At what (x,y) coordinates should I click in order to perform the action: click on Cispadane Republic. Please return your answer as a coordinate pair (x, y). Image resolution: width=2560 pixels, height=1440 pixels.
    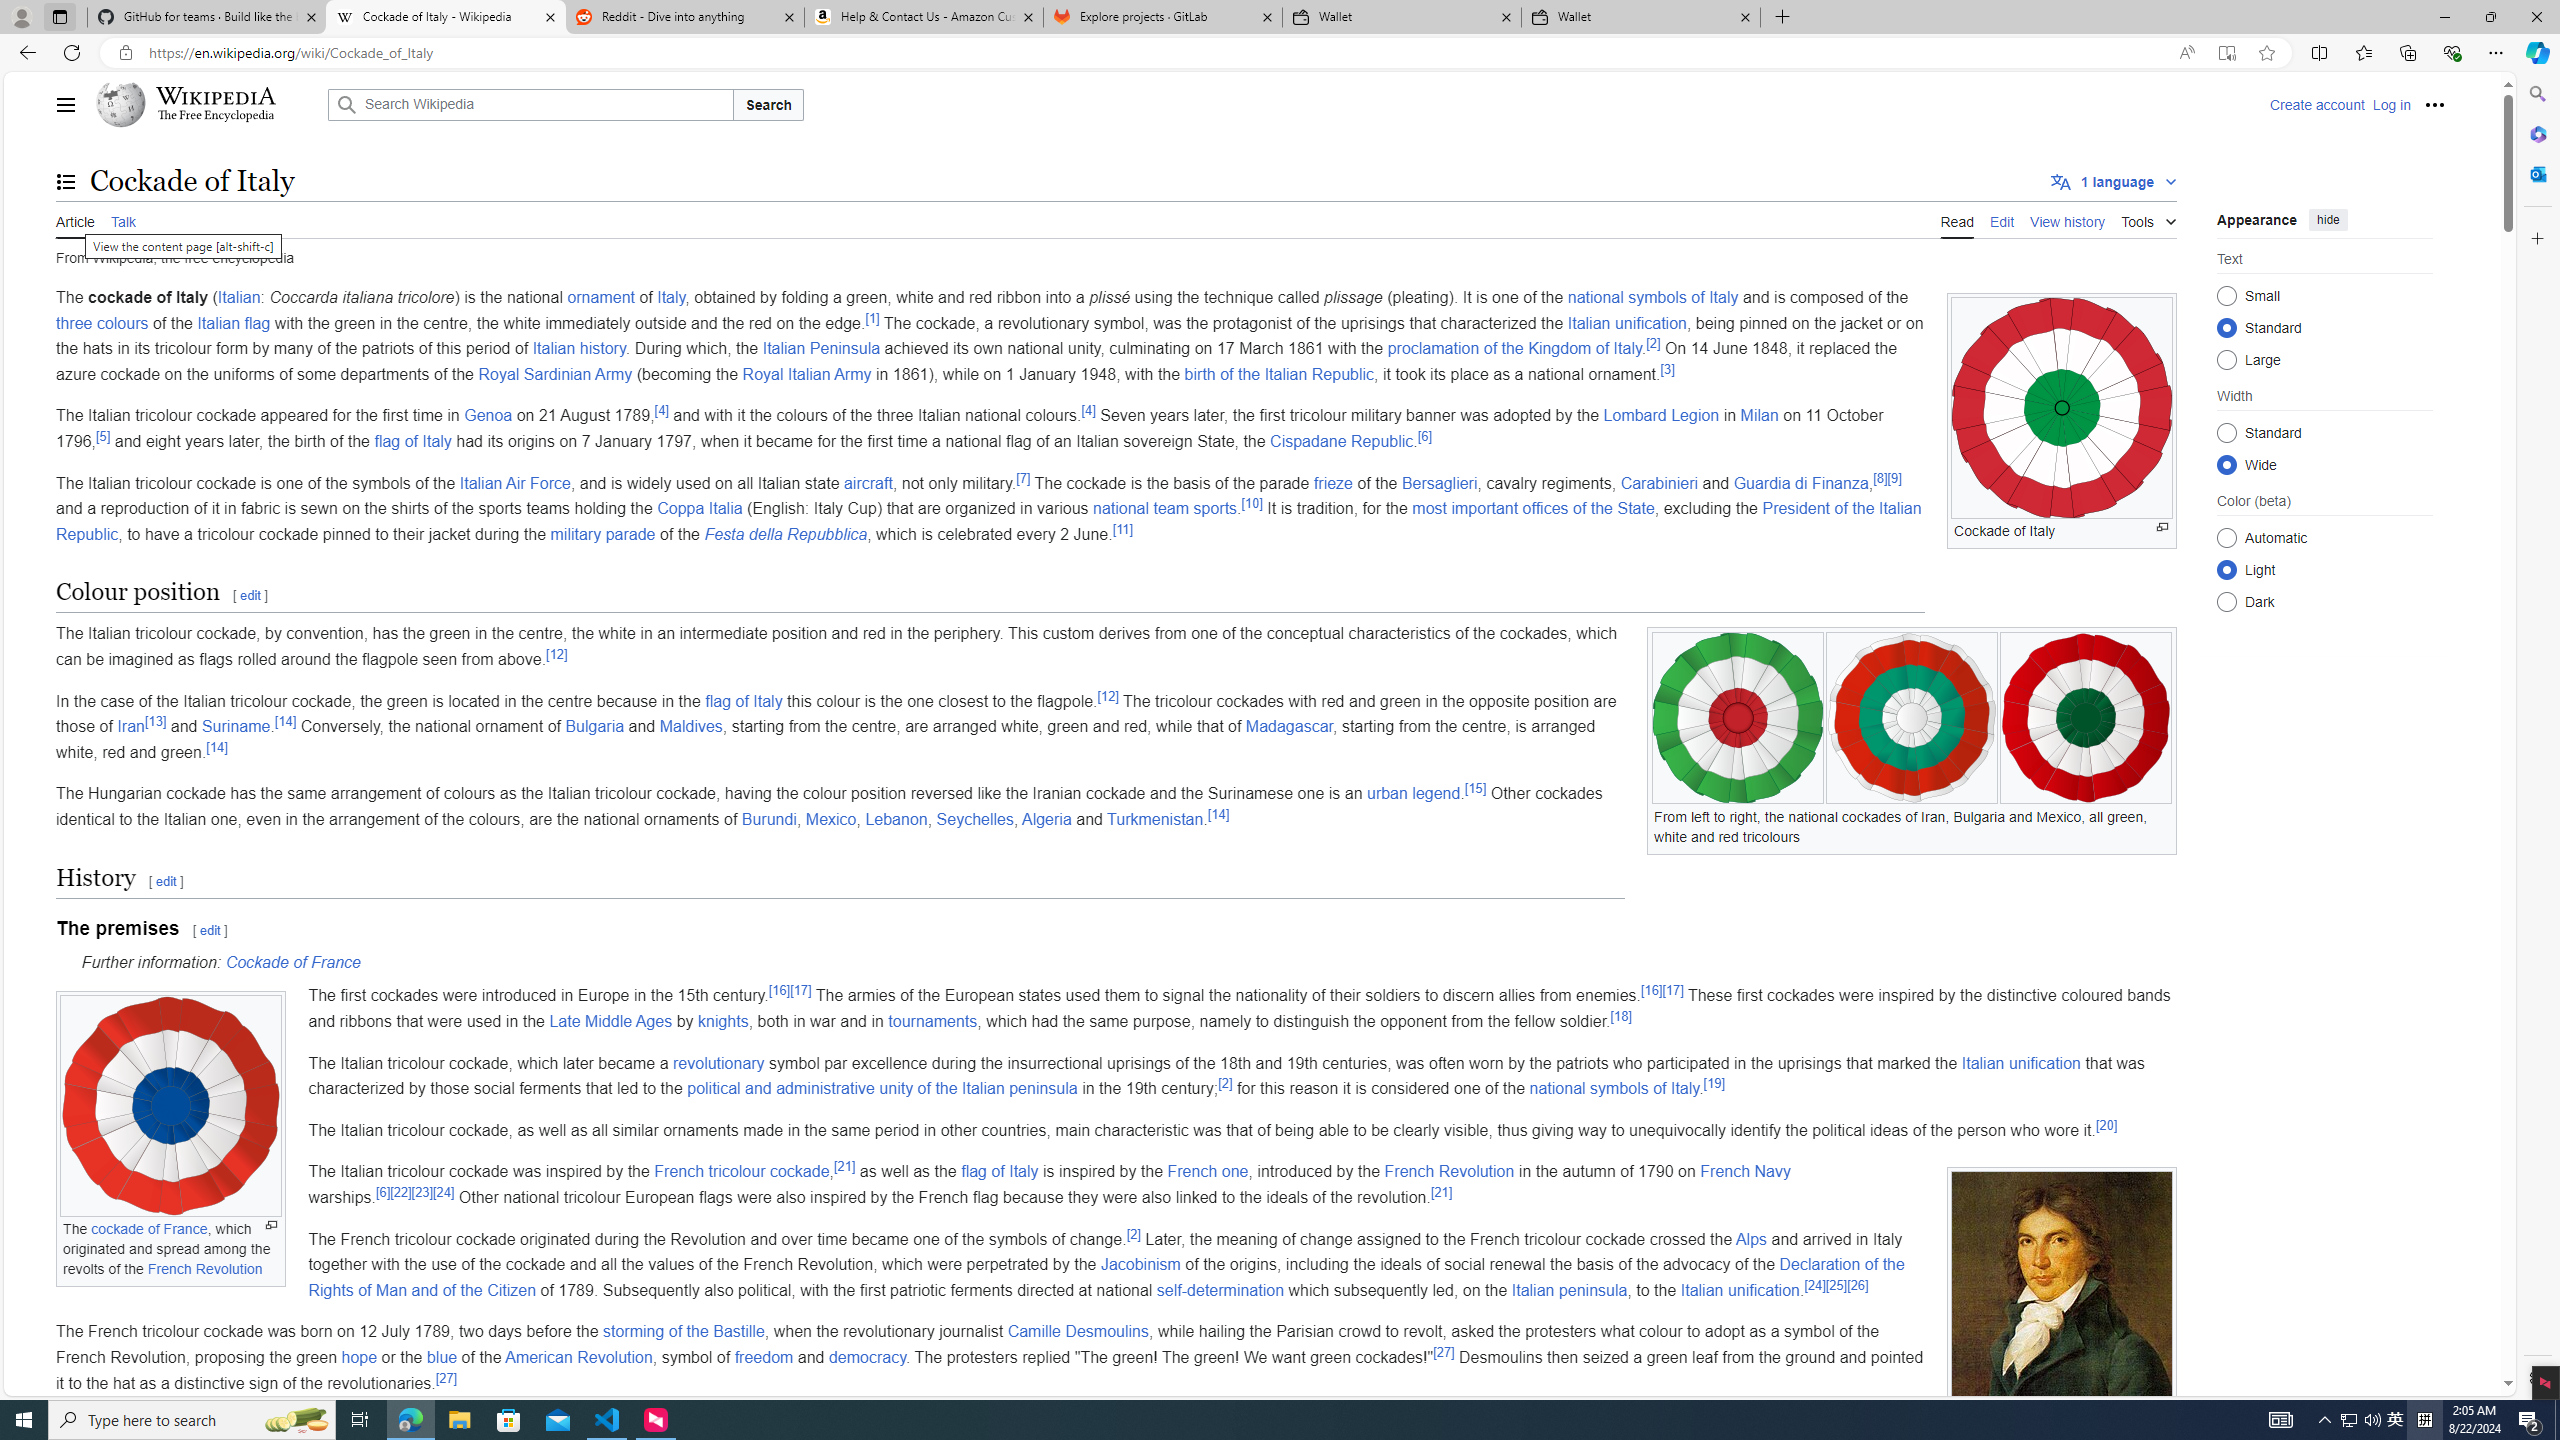
    Looking at the image, I should click on (1341, 441).